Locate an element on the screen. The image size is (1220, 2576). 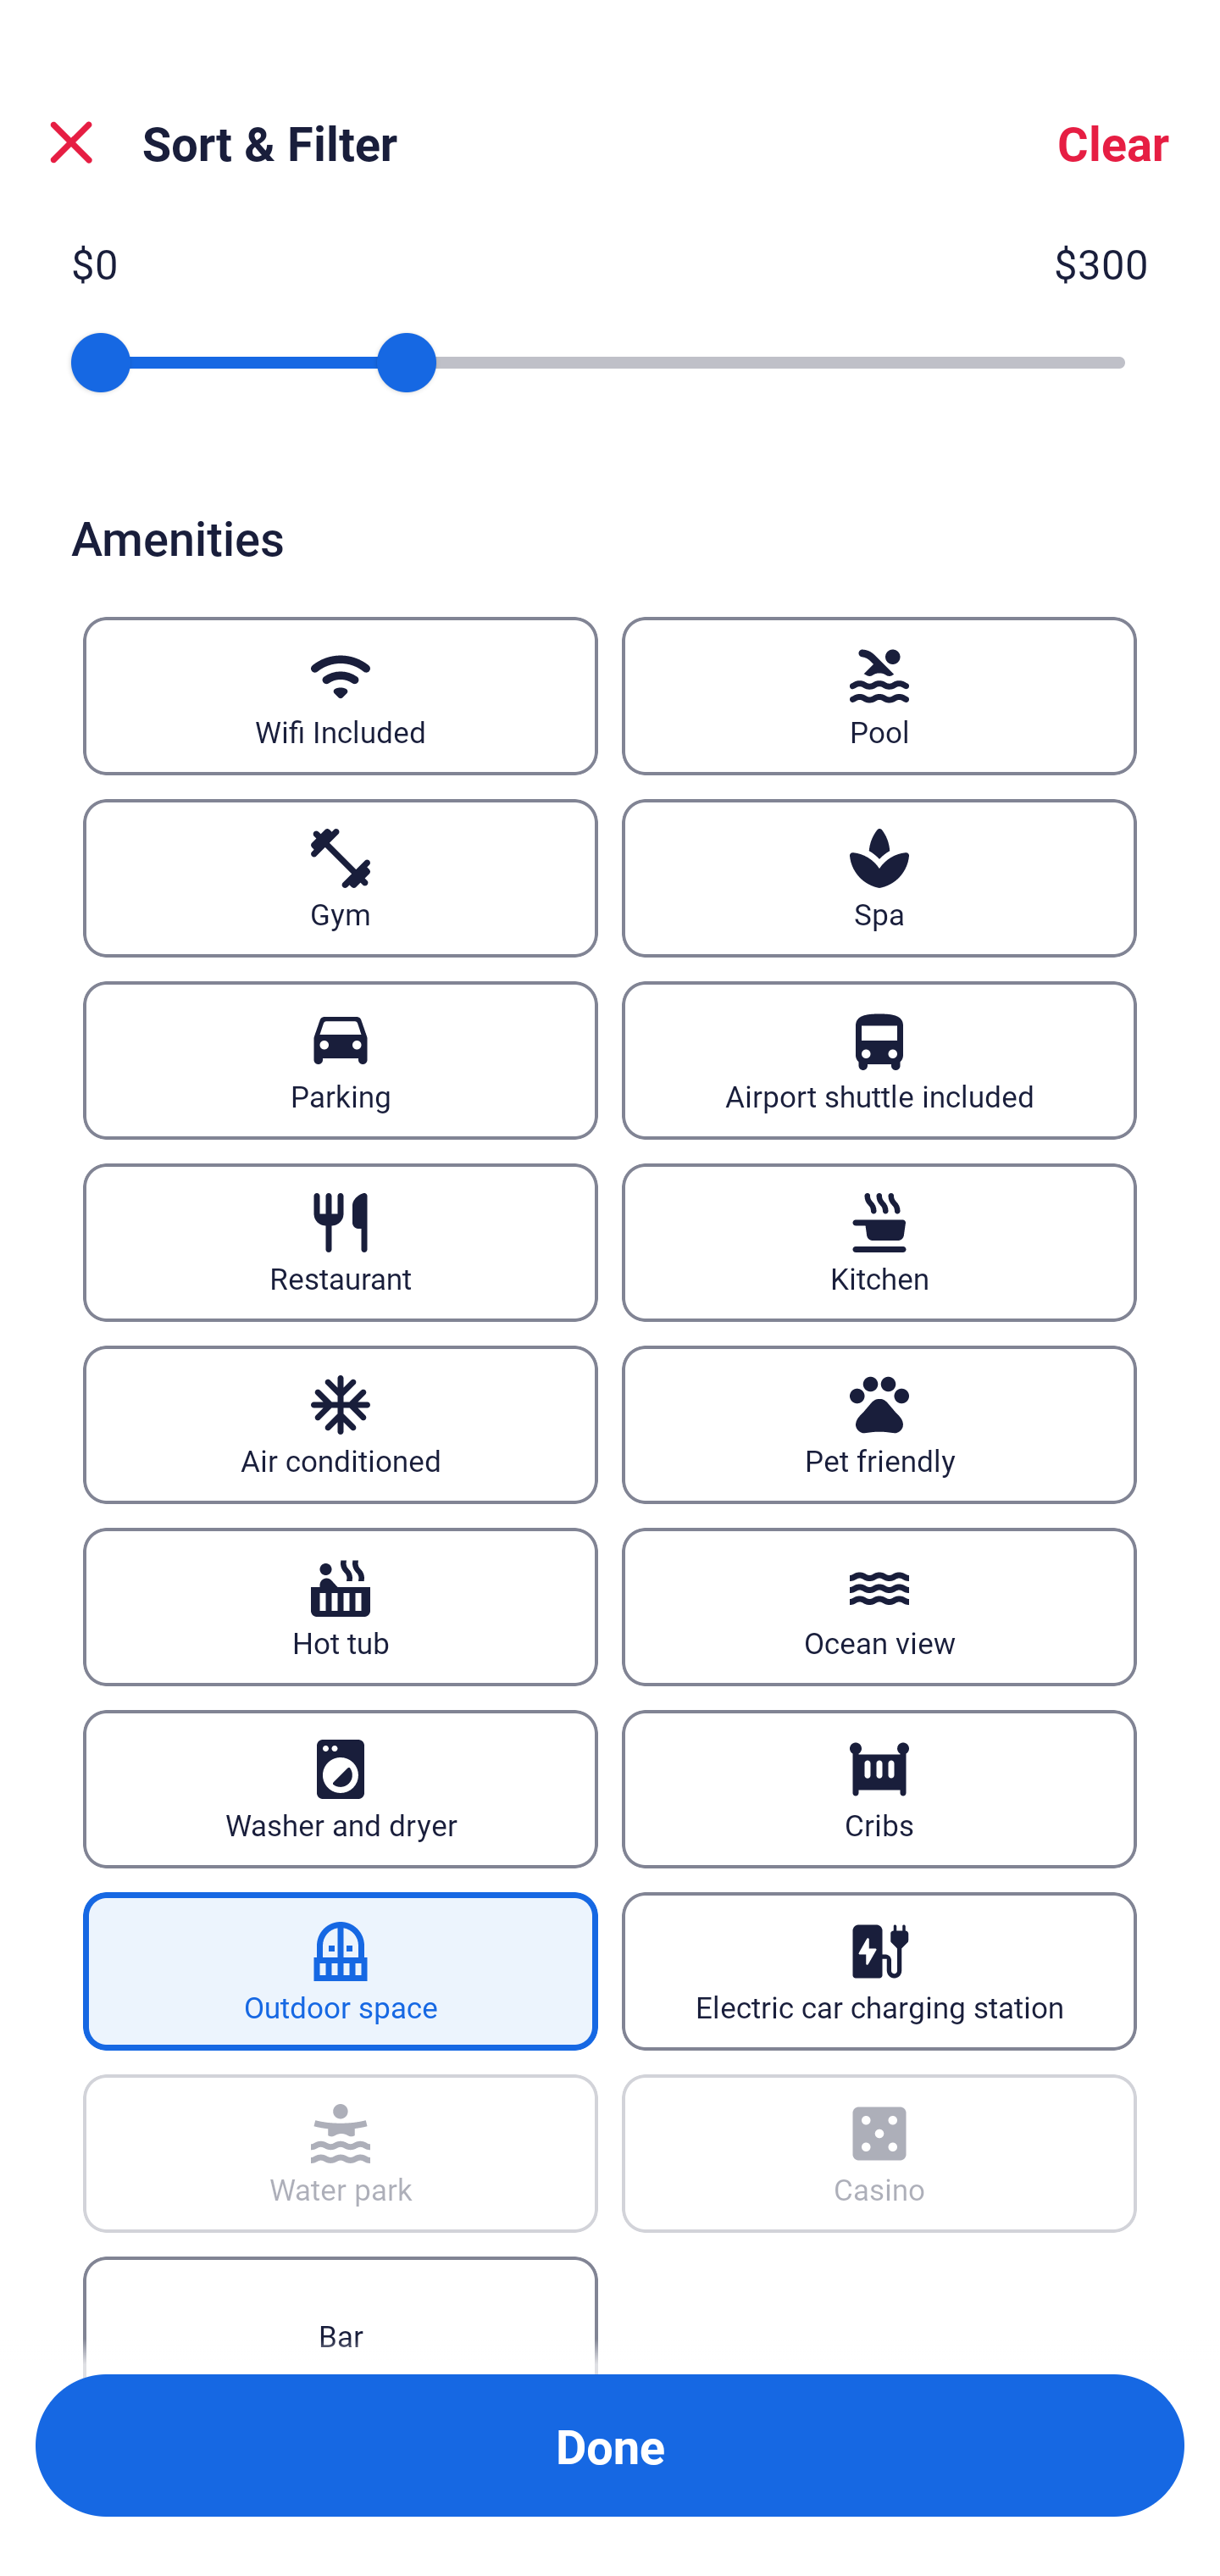
Clear is located at coordinates (1113, 142).